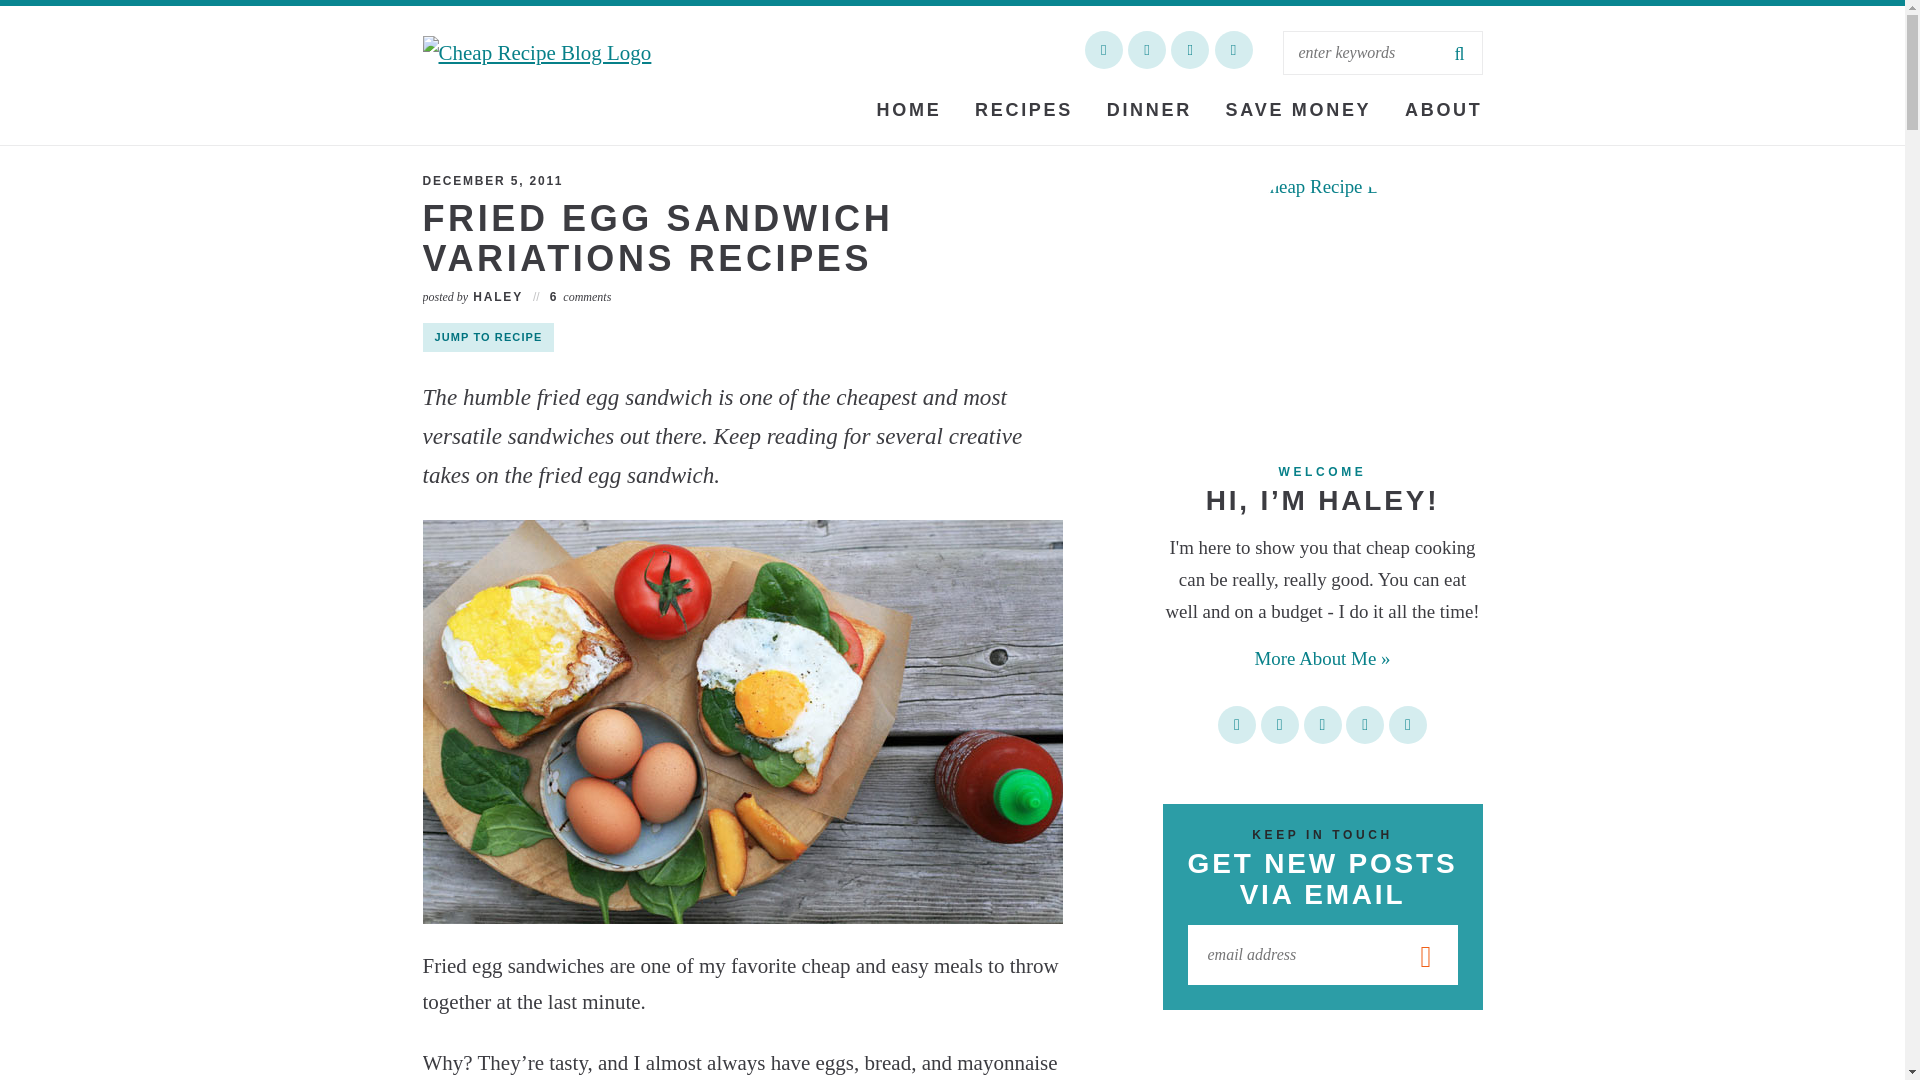 The width and height of the screenshot is (1920, 1080). What do you see at coordinates (1232, 50) in the screenshot?
I see `Instagram` at bounding box center [1232, 50].